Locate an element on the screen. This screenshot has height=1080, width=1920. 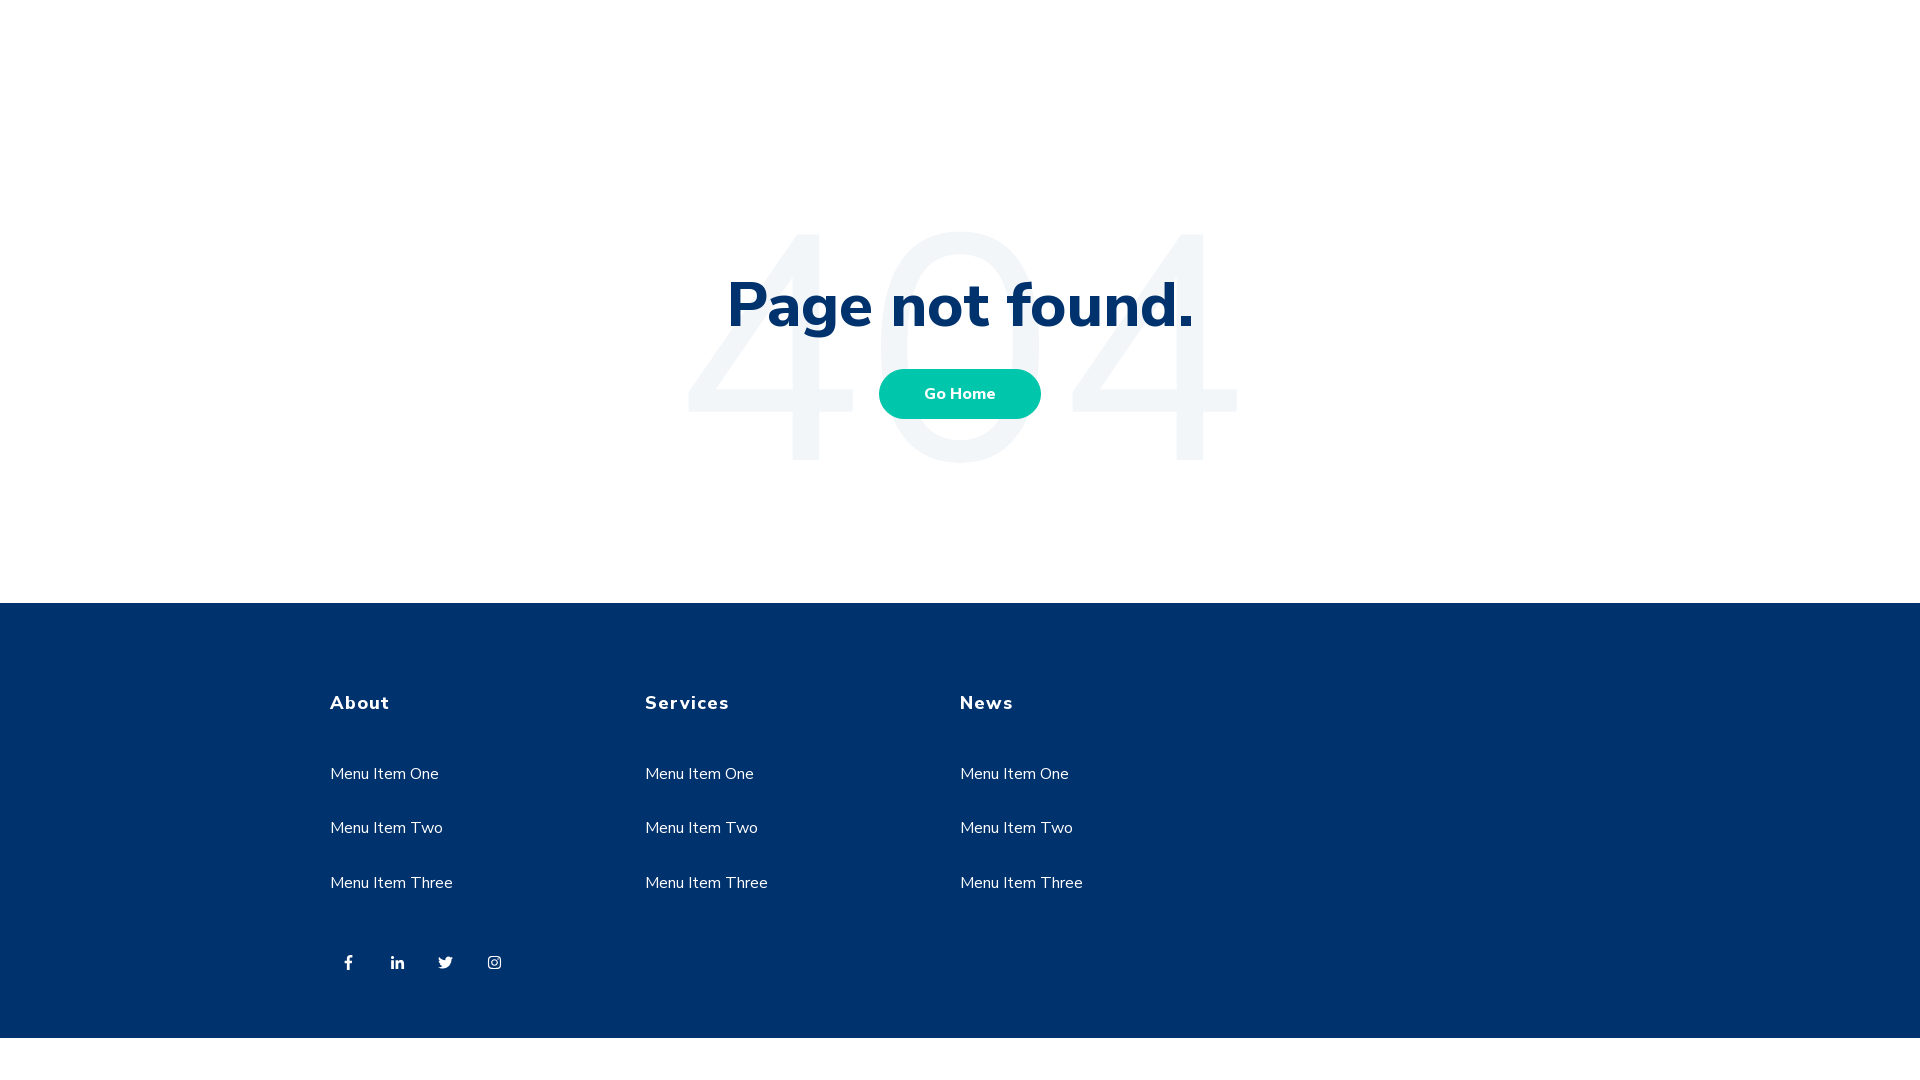
Menu Item One is located at coordinates (1014, 774).